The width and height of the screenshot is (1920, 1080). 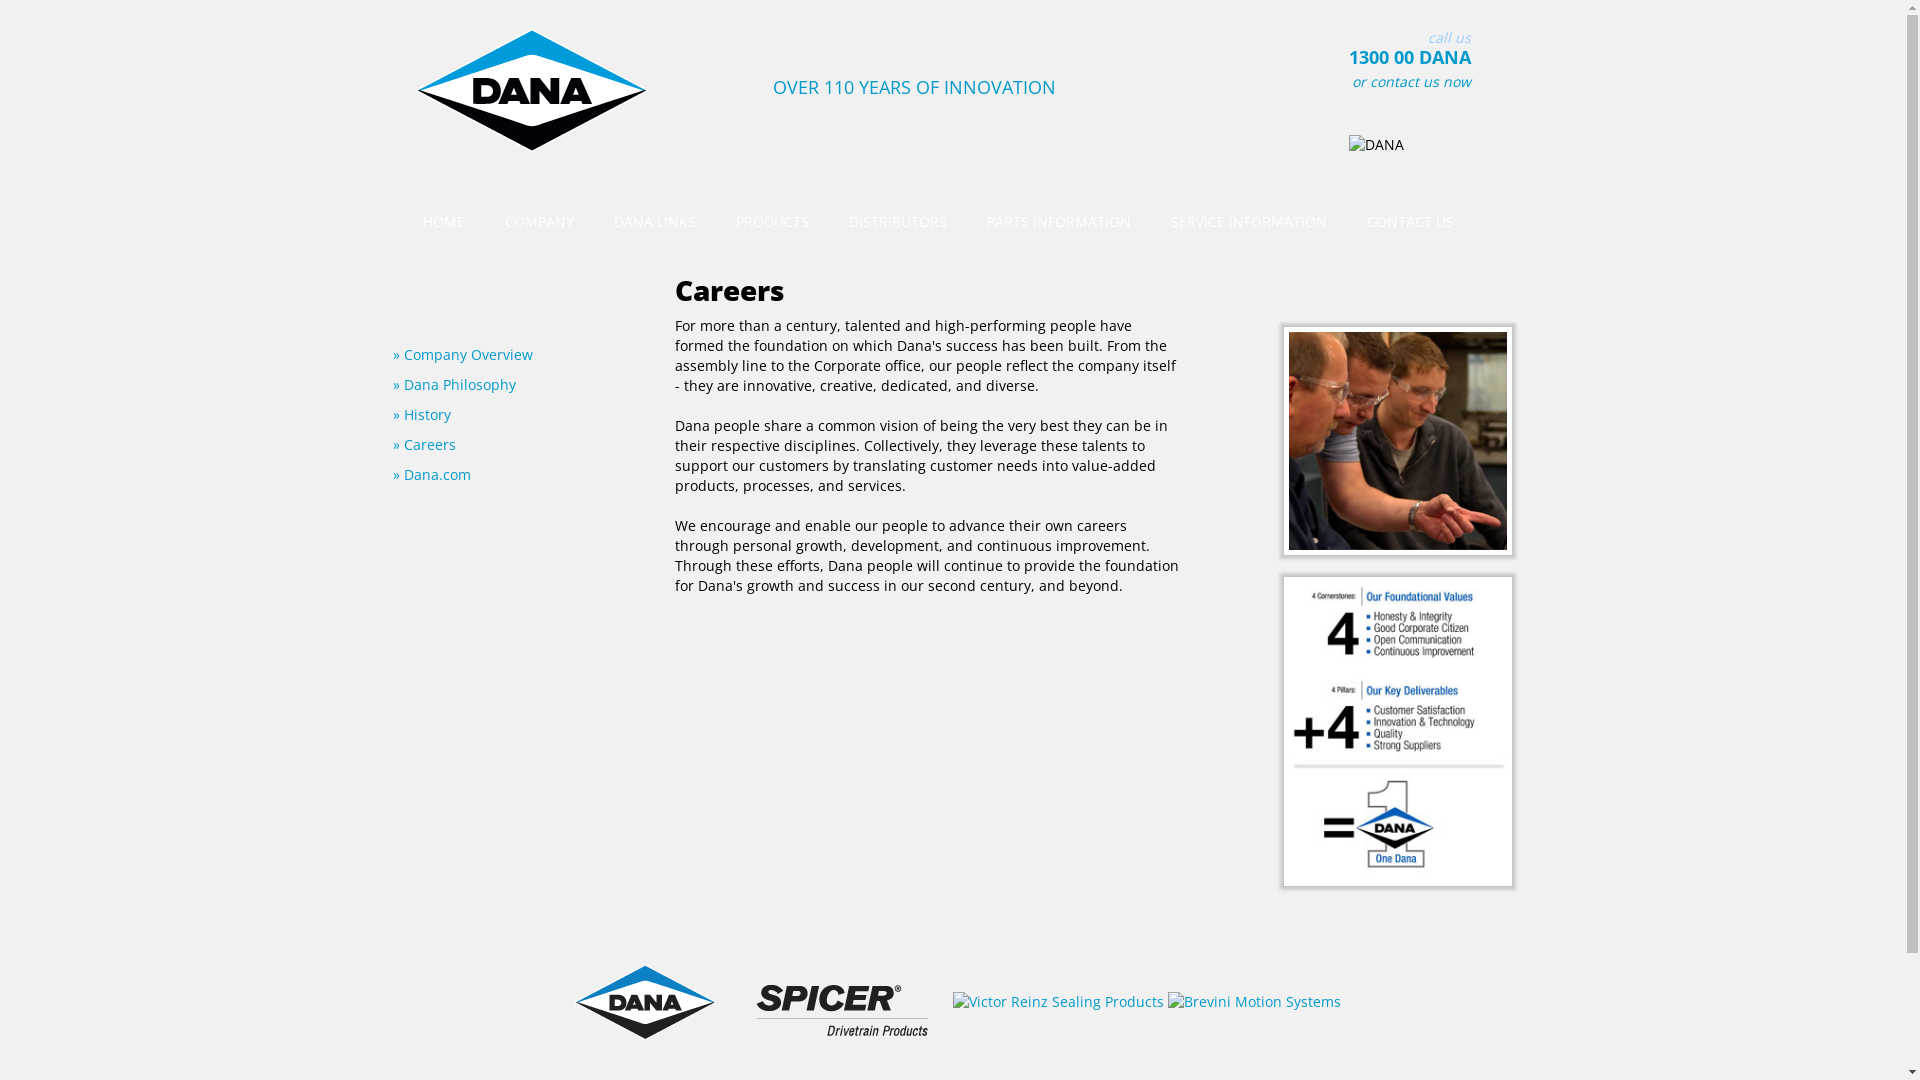 What do you see at coordinates (655, 222) in the screenshot?
I see `DANA LINKS` at bounding box center [655, 222].